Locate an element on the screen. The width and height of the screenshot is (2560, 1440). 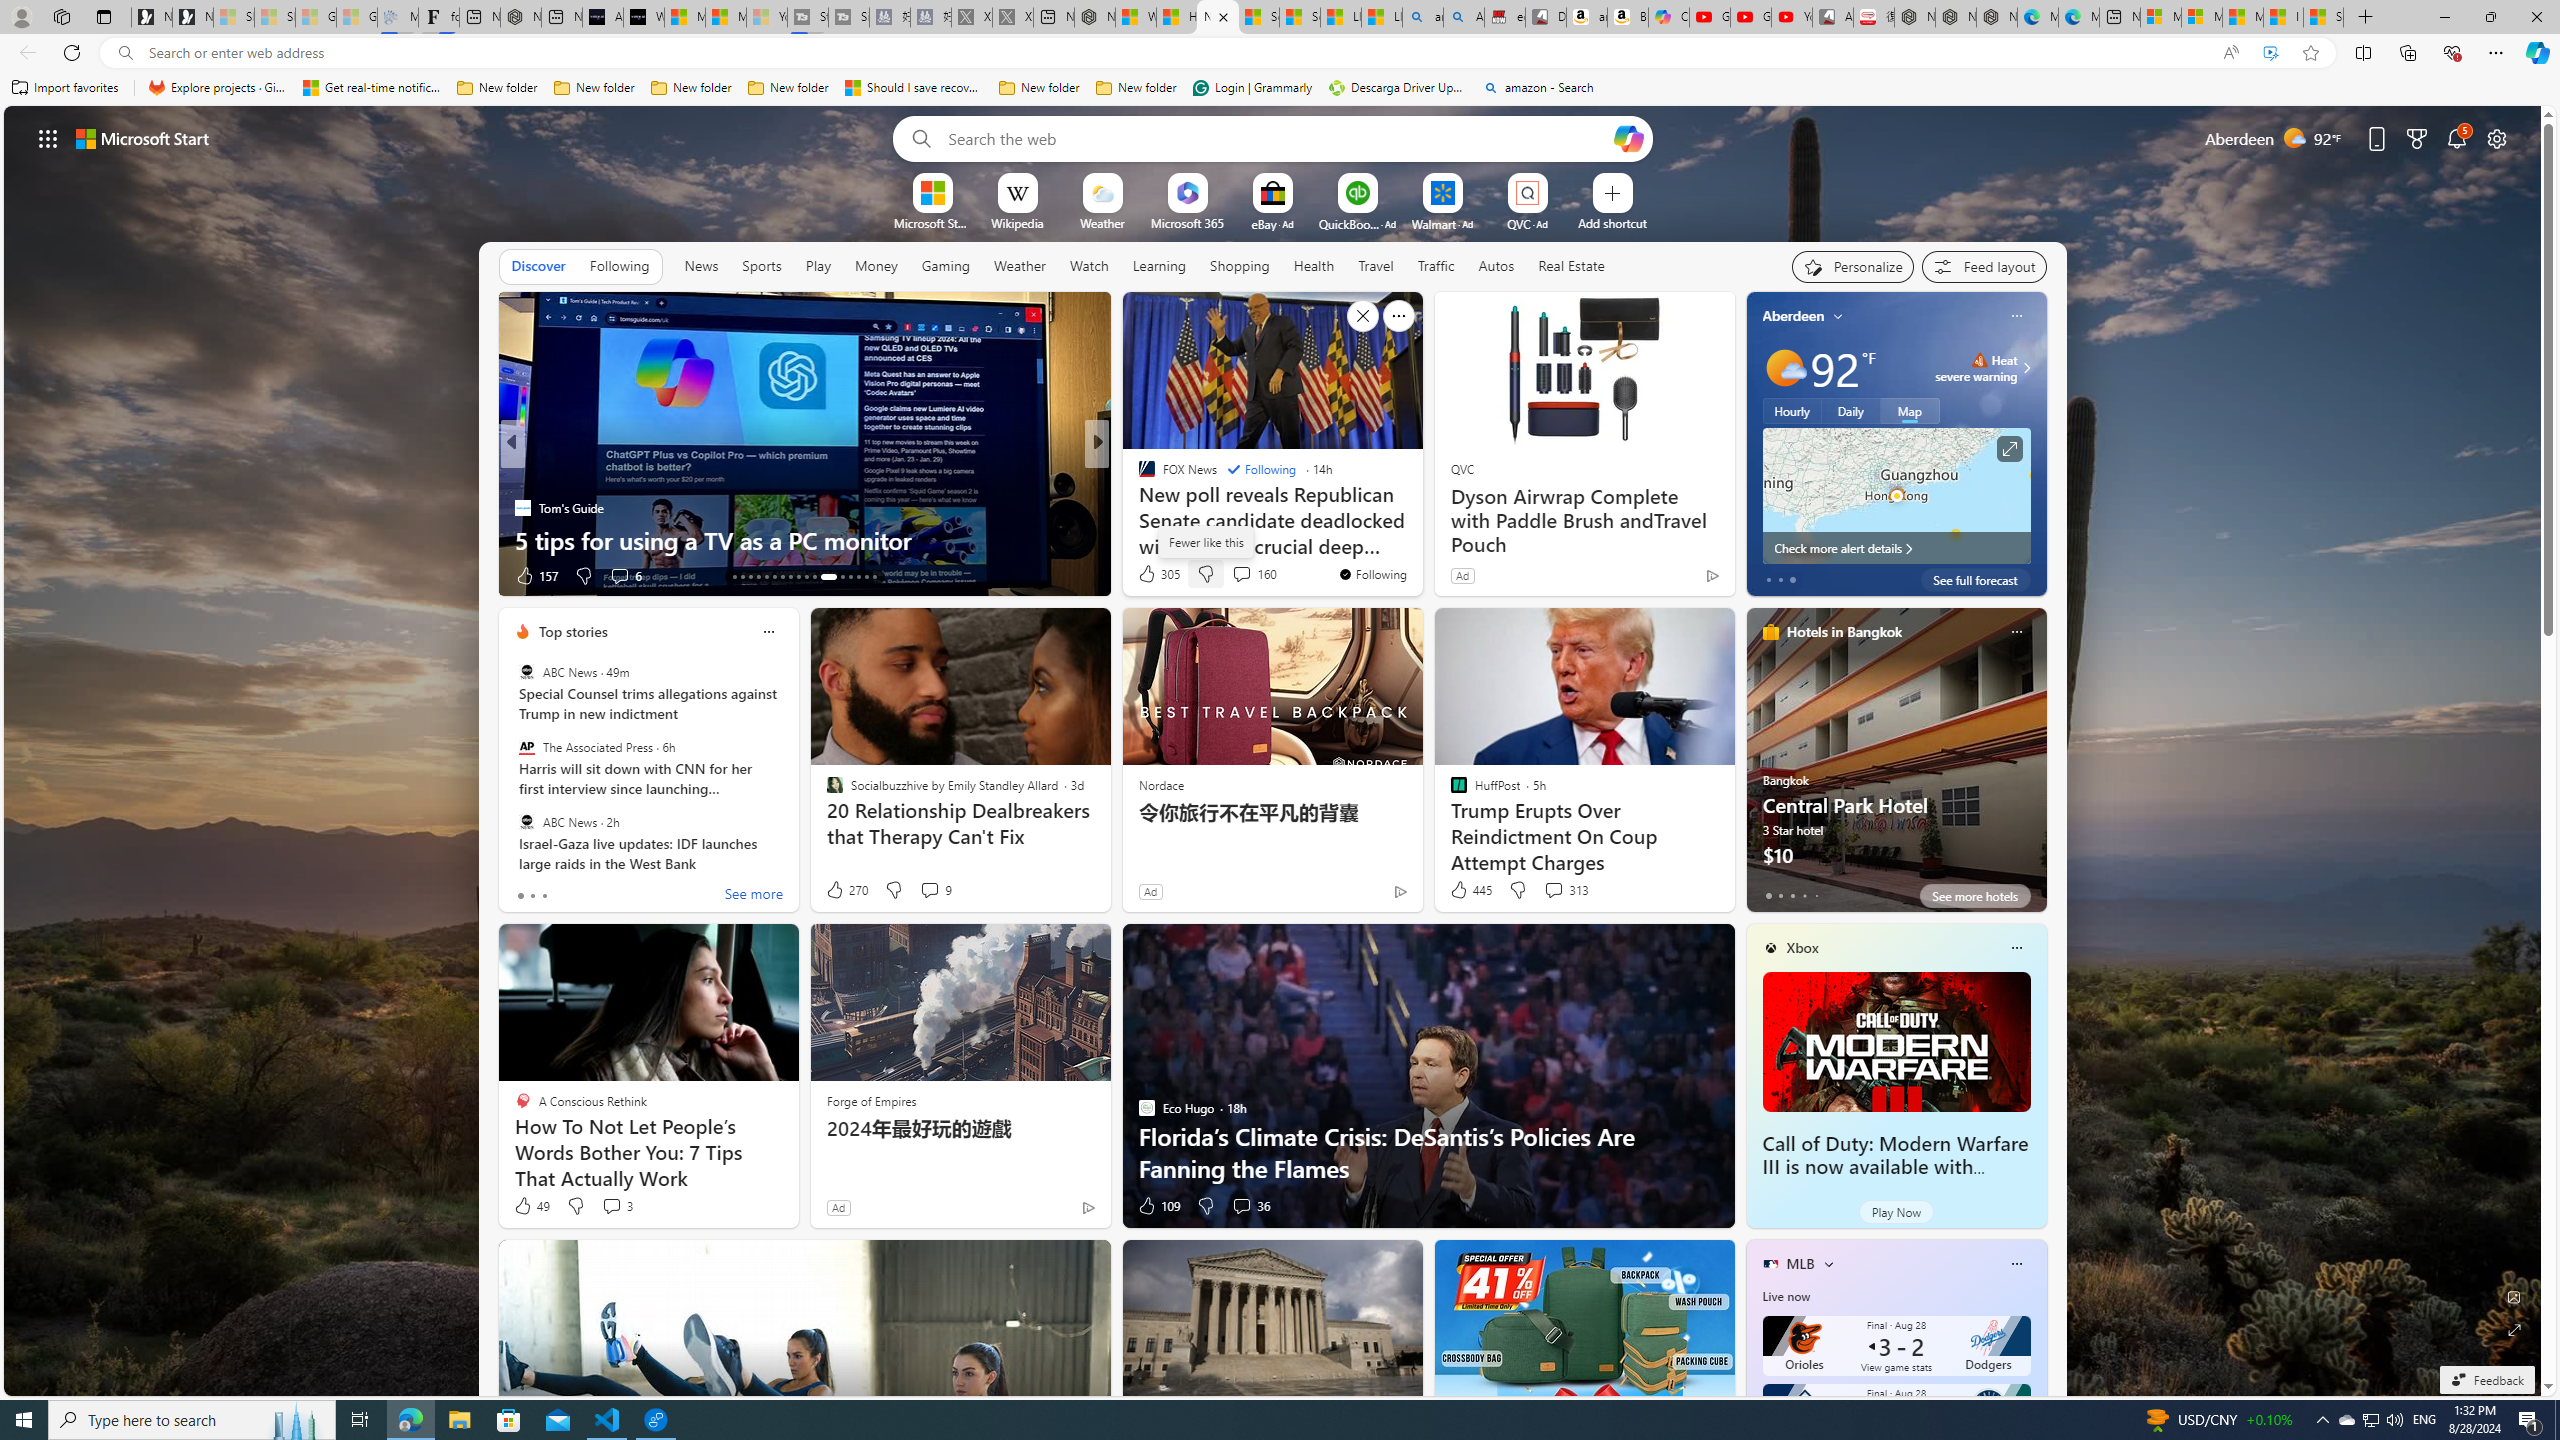
AutomationID: tab-24 is located at coordinates (829, 577).